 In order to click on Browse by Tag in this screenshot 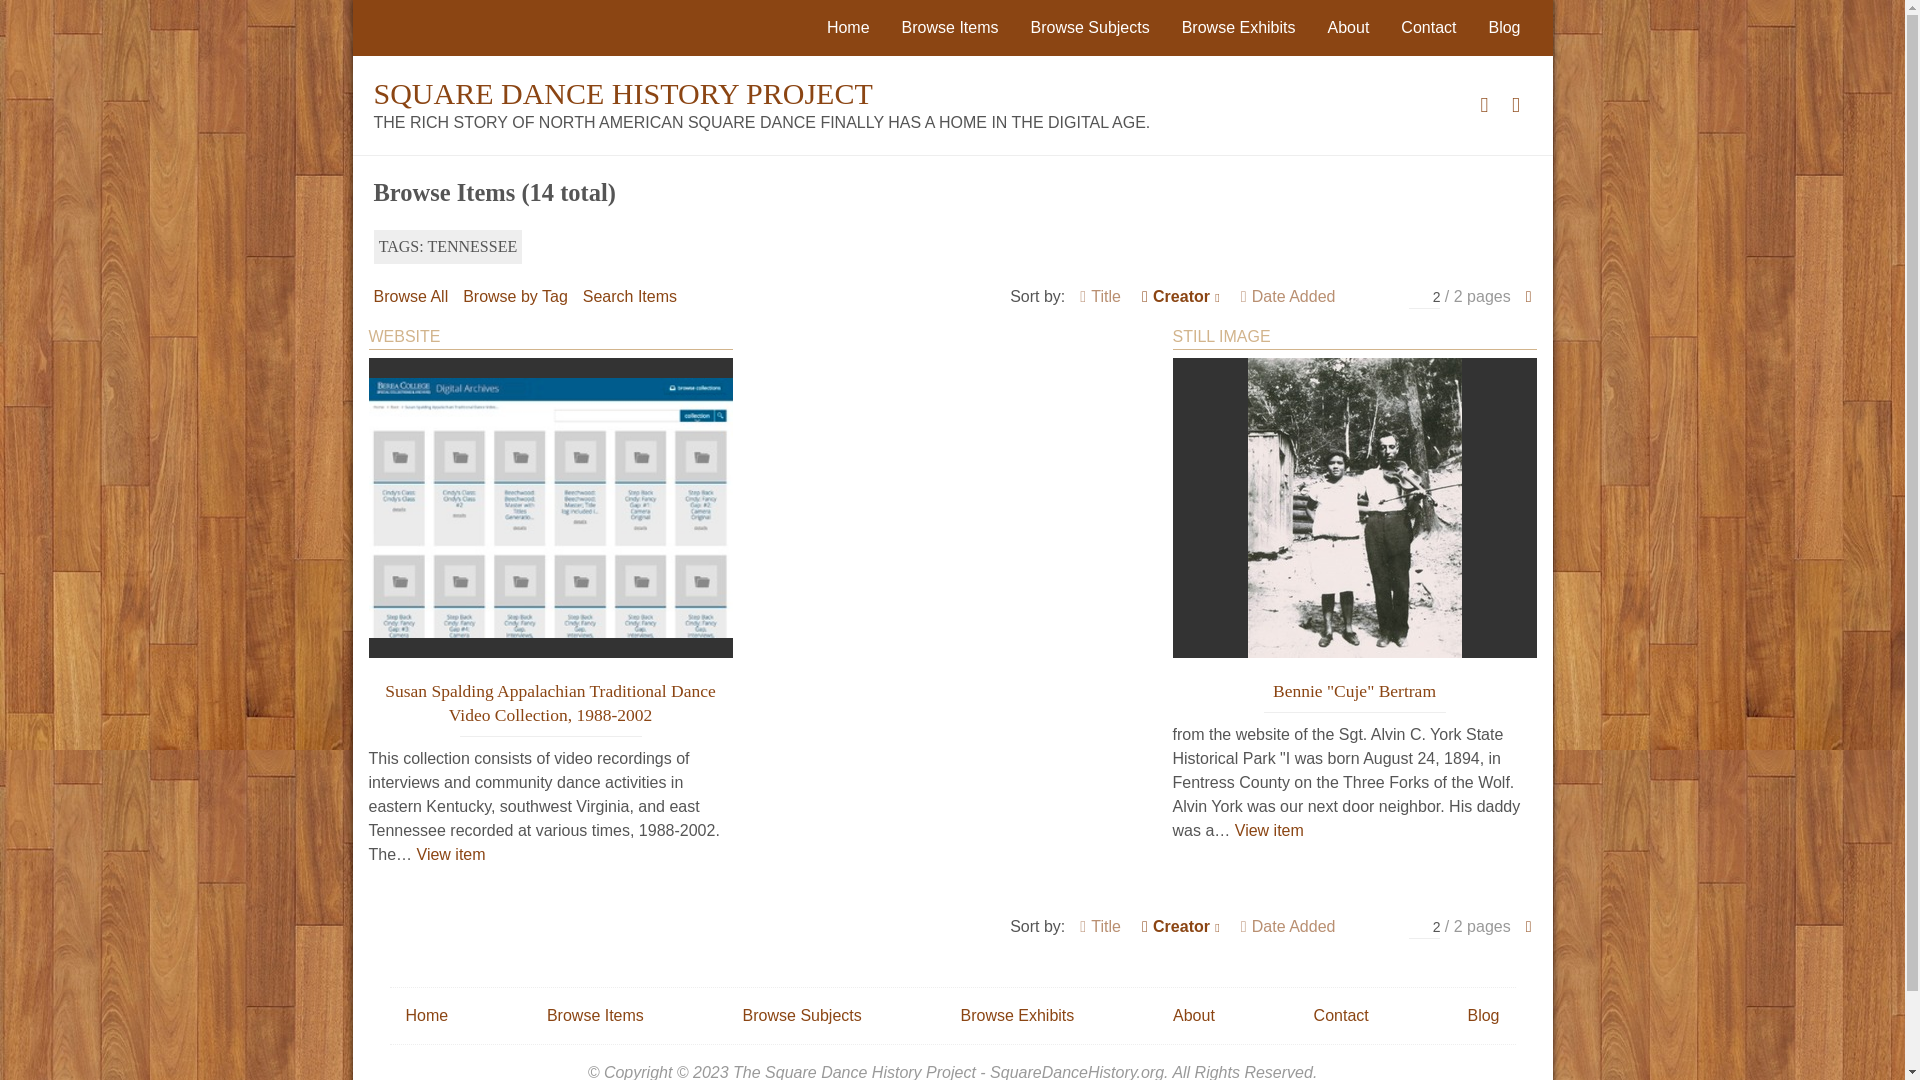, I will do `click(515, 296)`.